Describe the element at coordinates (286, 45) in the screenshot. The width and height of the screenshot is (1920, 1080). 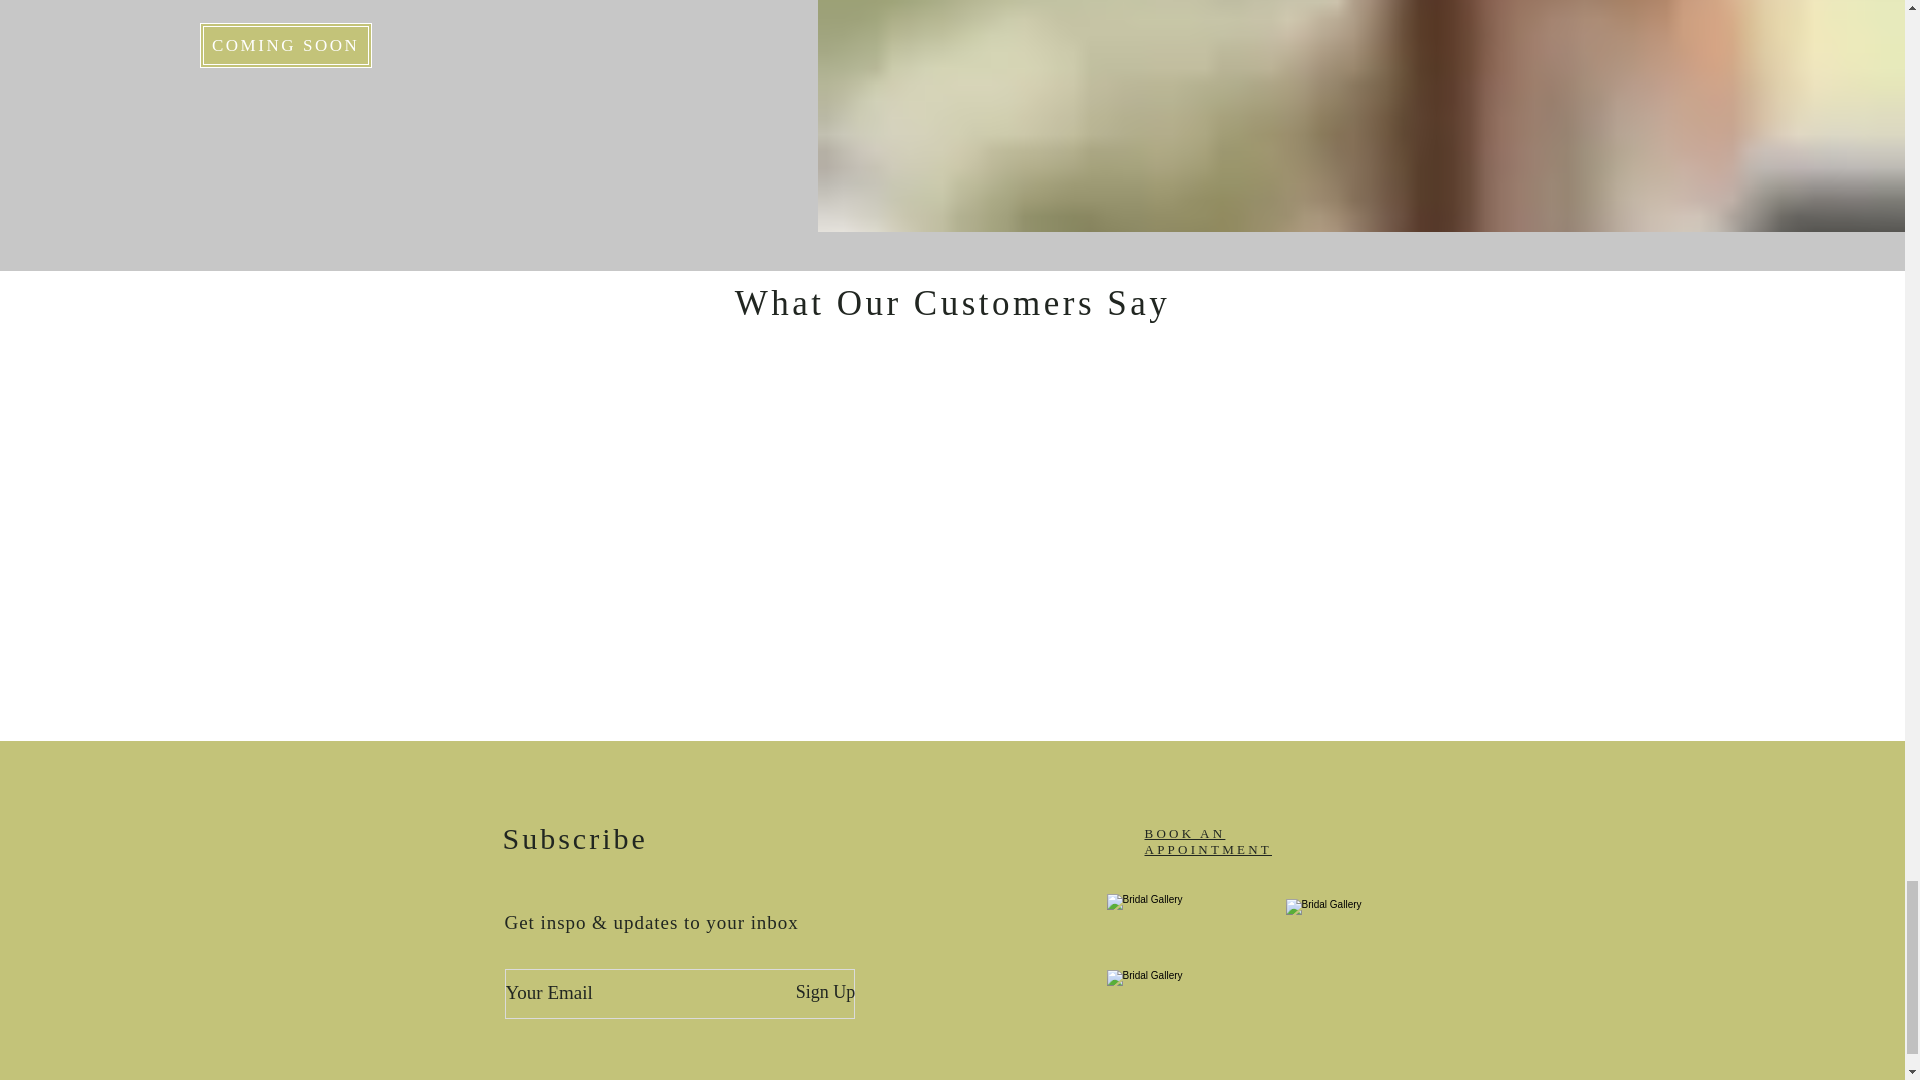
I see `COMING SOON` at that location.